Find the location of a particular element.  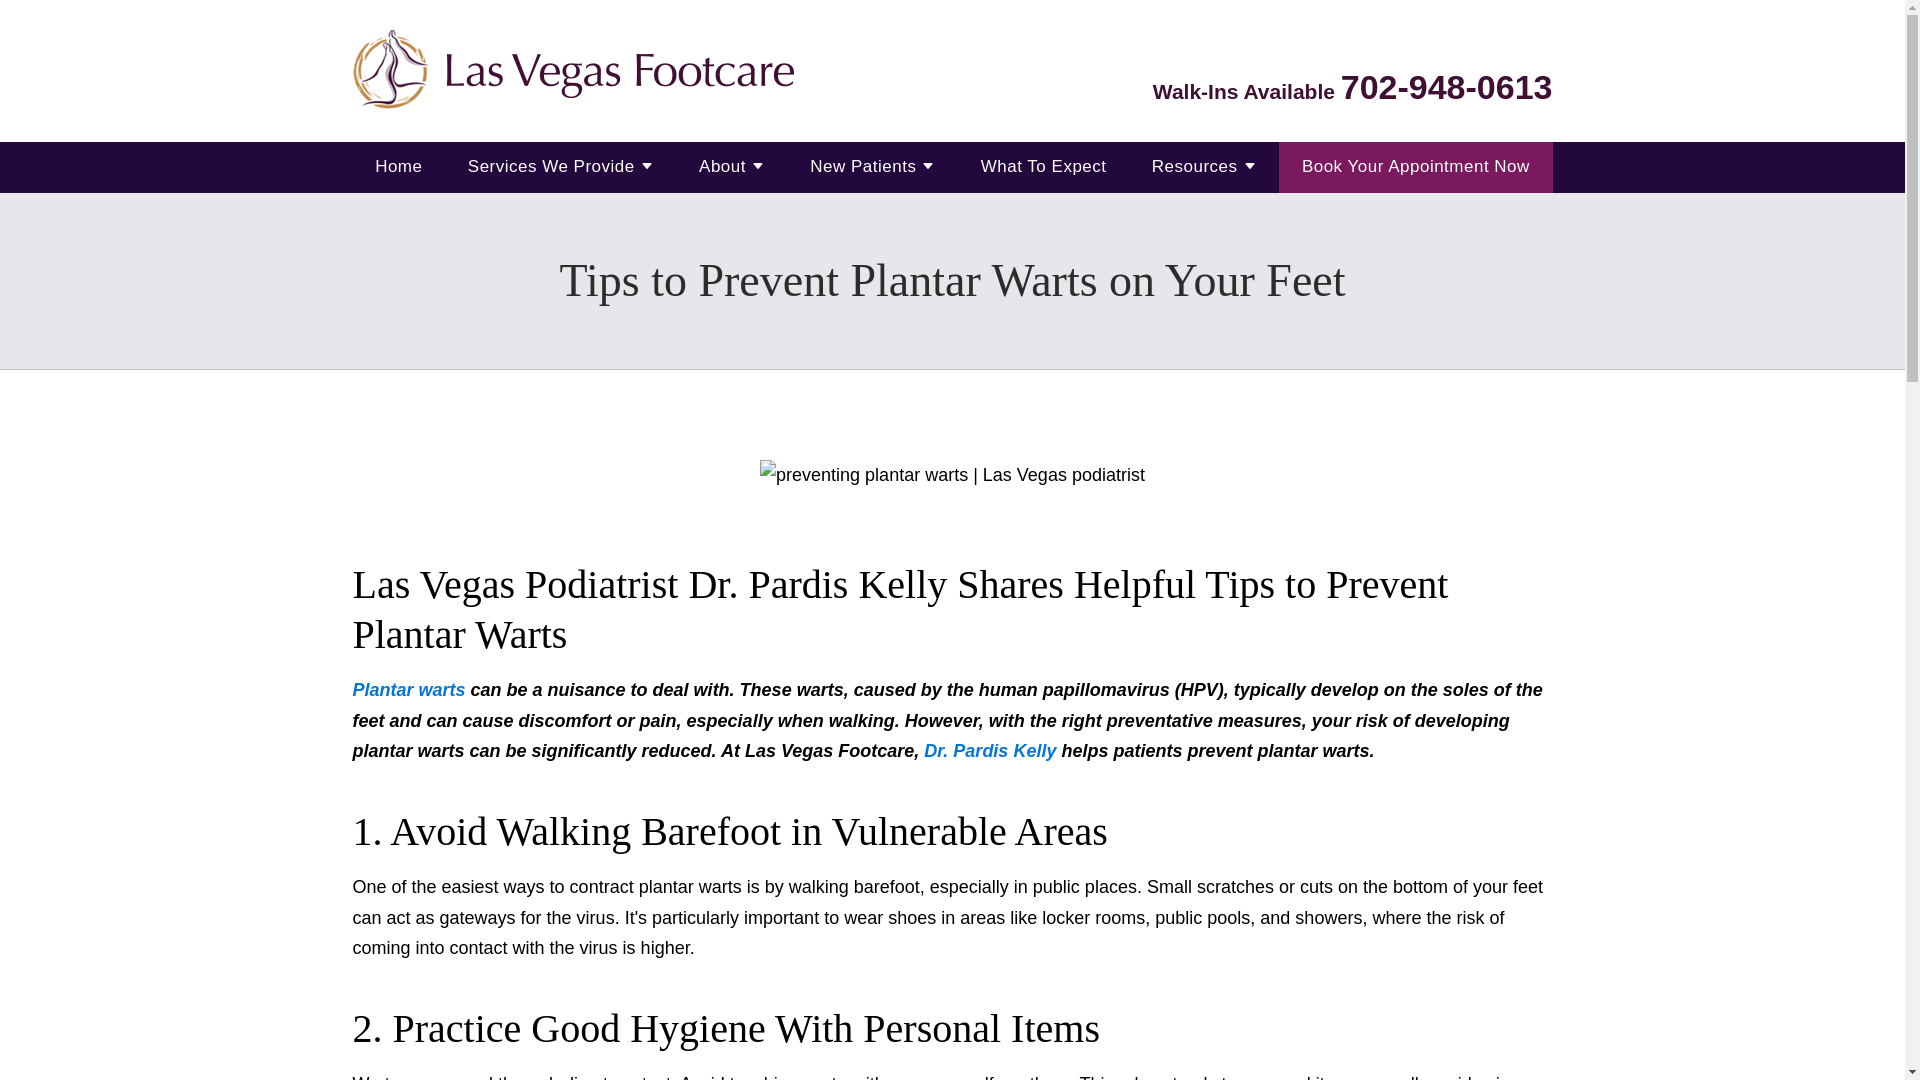

Resources is located at coordinates (1195, 167).